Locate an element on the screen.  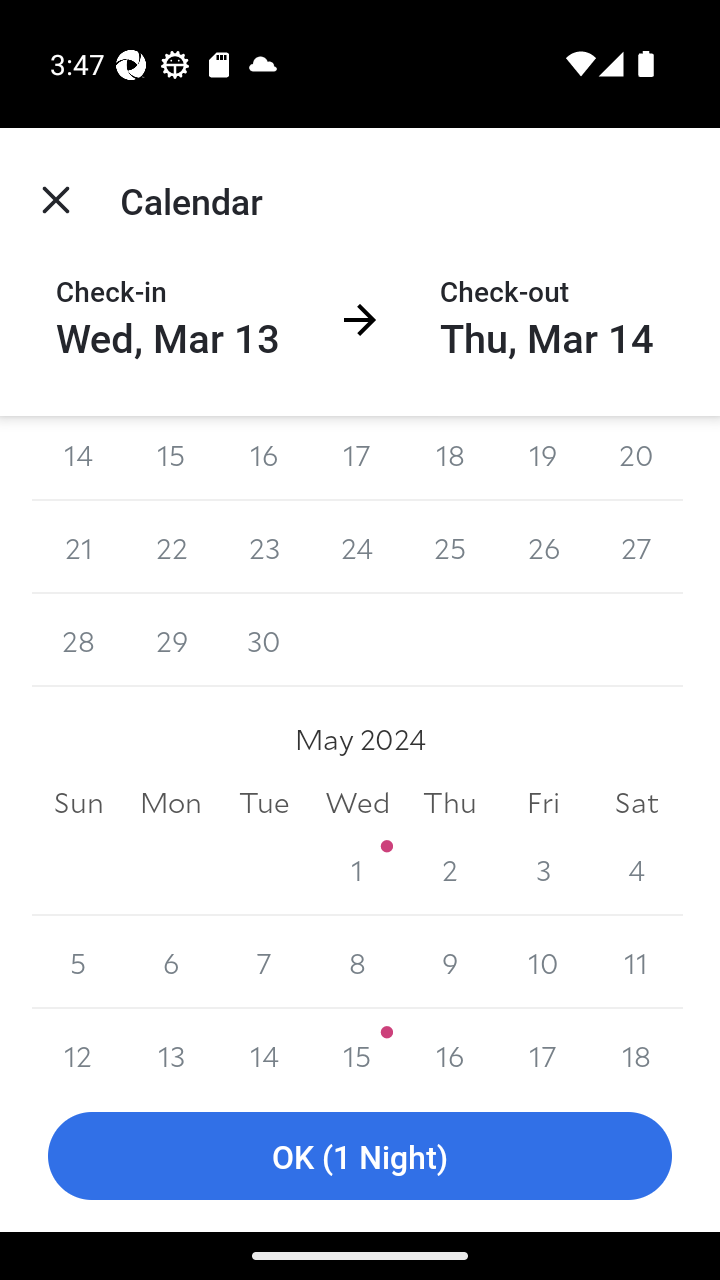
24 24 April 2024 is located at coordinates (357, 546).